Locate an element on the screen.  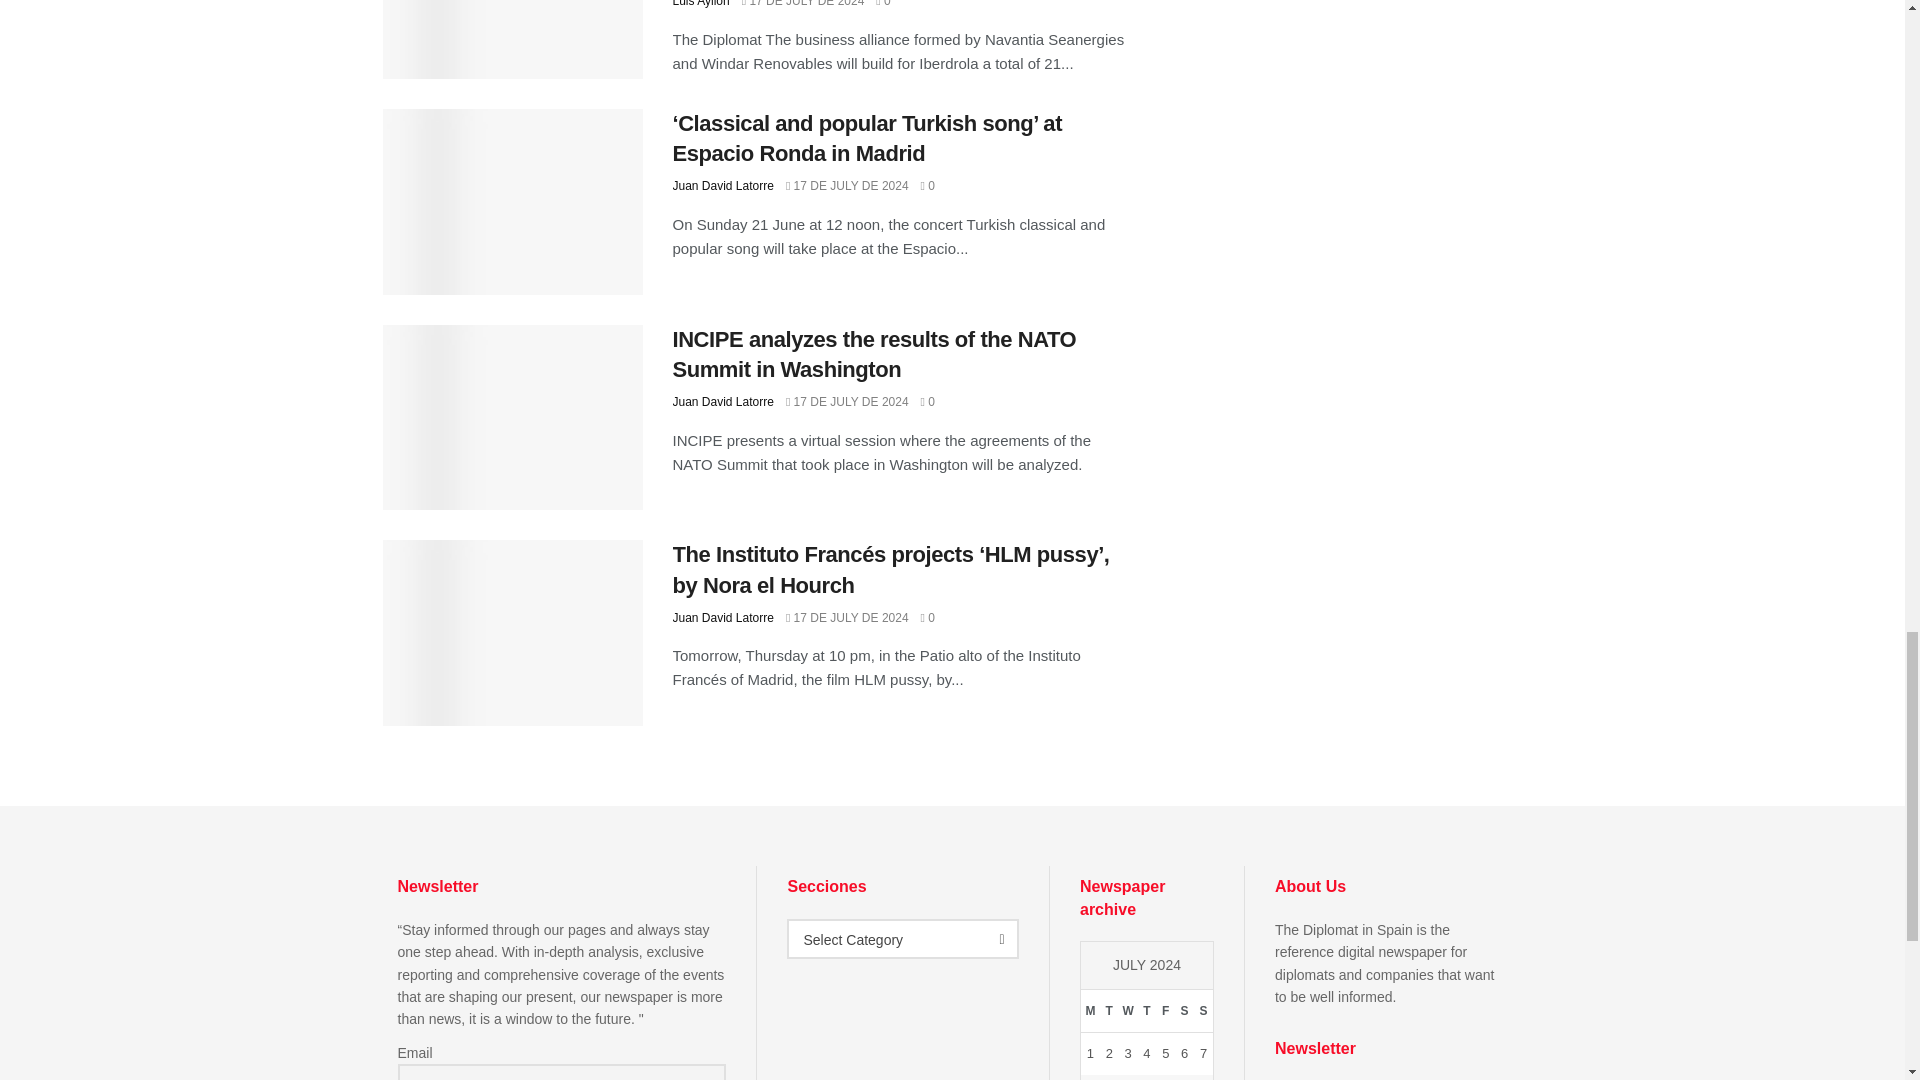
Sunday is located at coordinates (1204, 1011).